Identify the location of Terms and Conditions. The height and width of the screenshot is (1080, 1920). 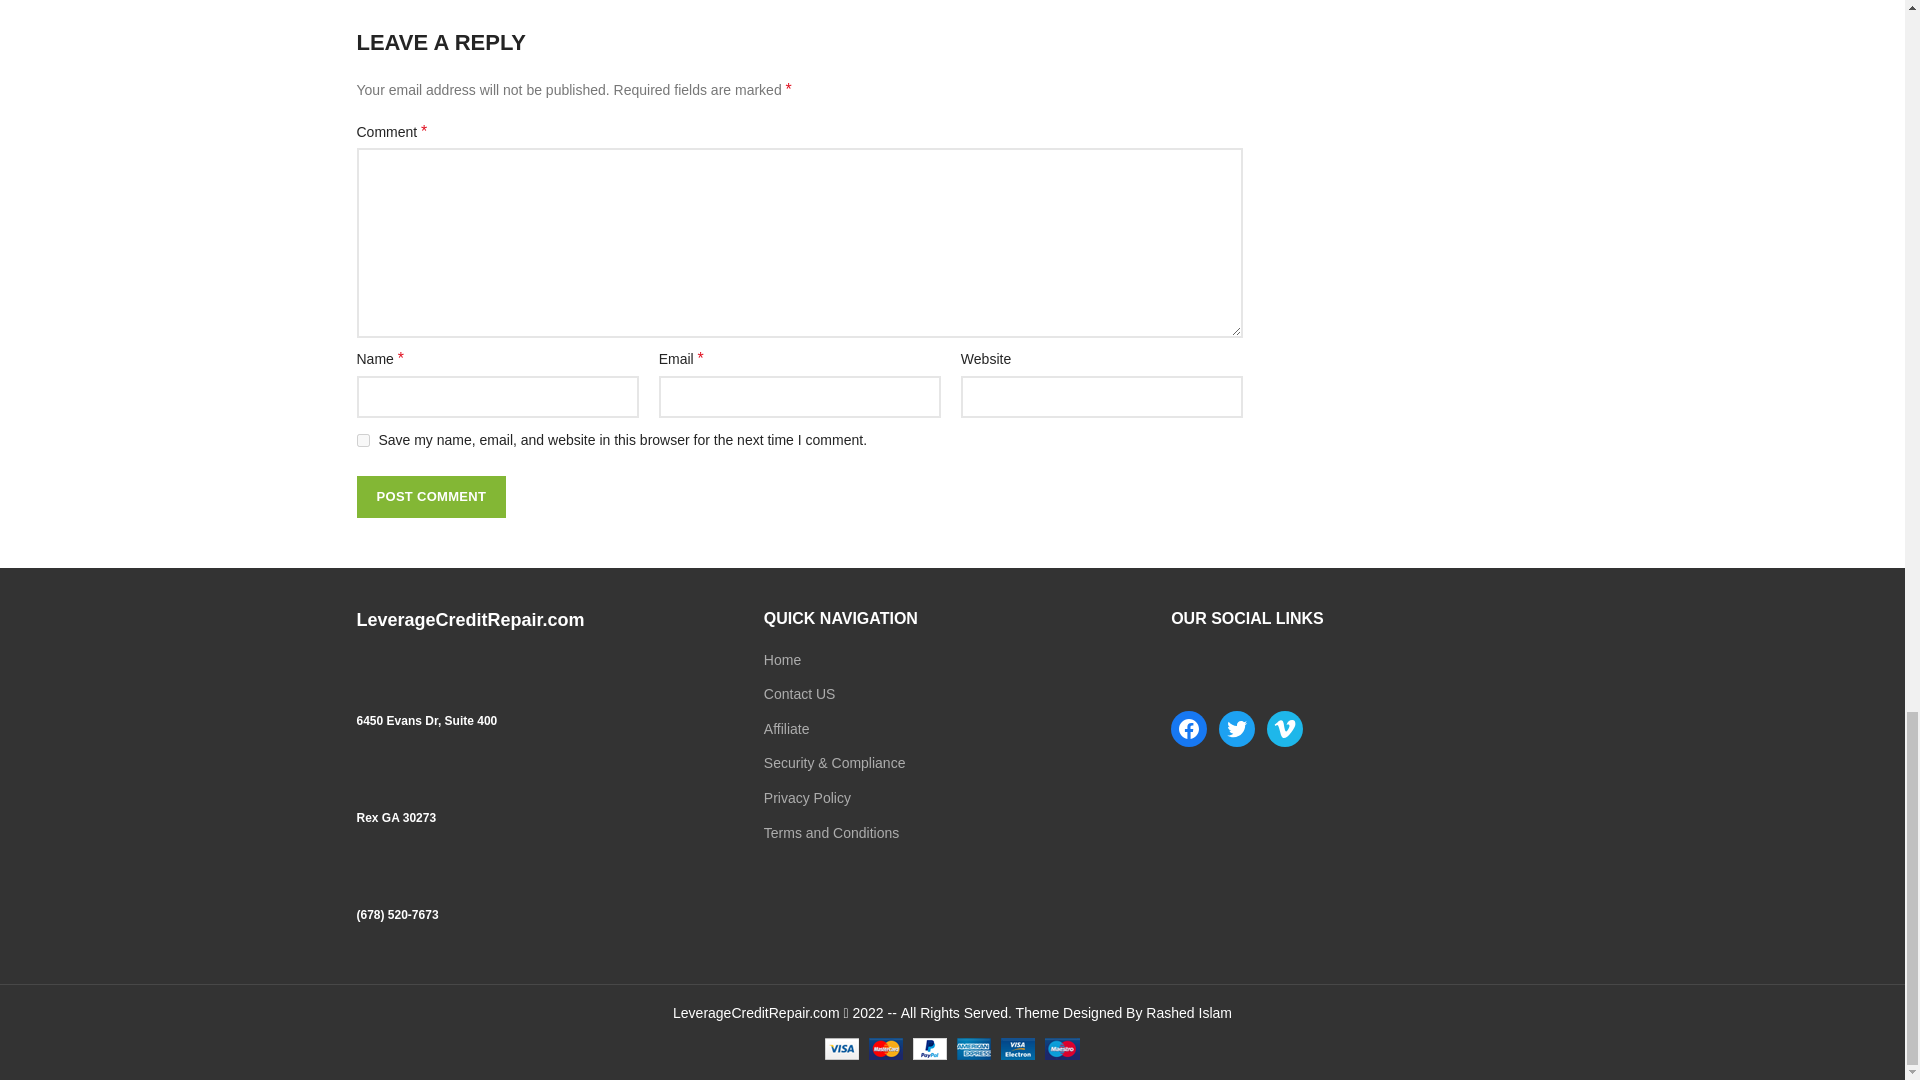
(831, 833).